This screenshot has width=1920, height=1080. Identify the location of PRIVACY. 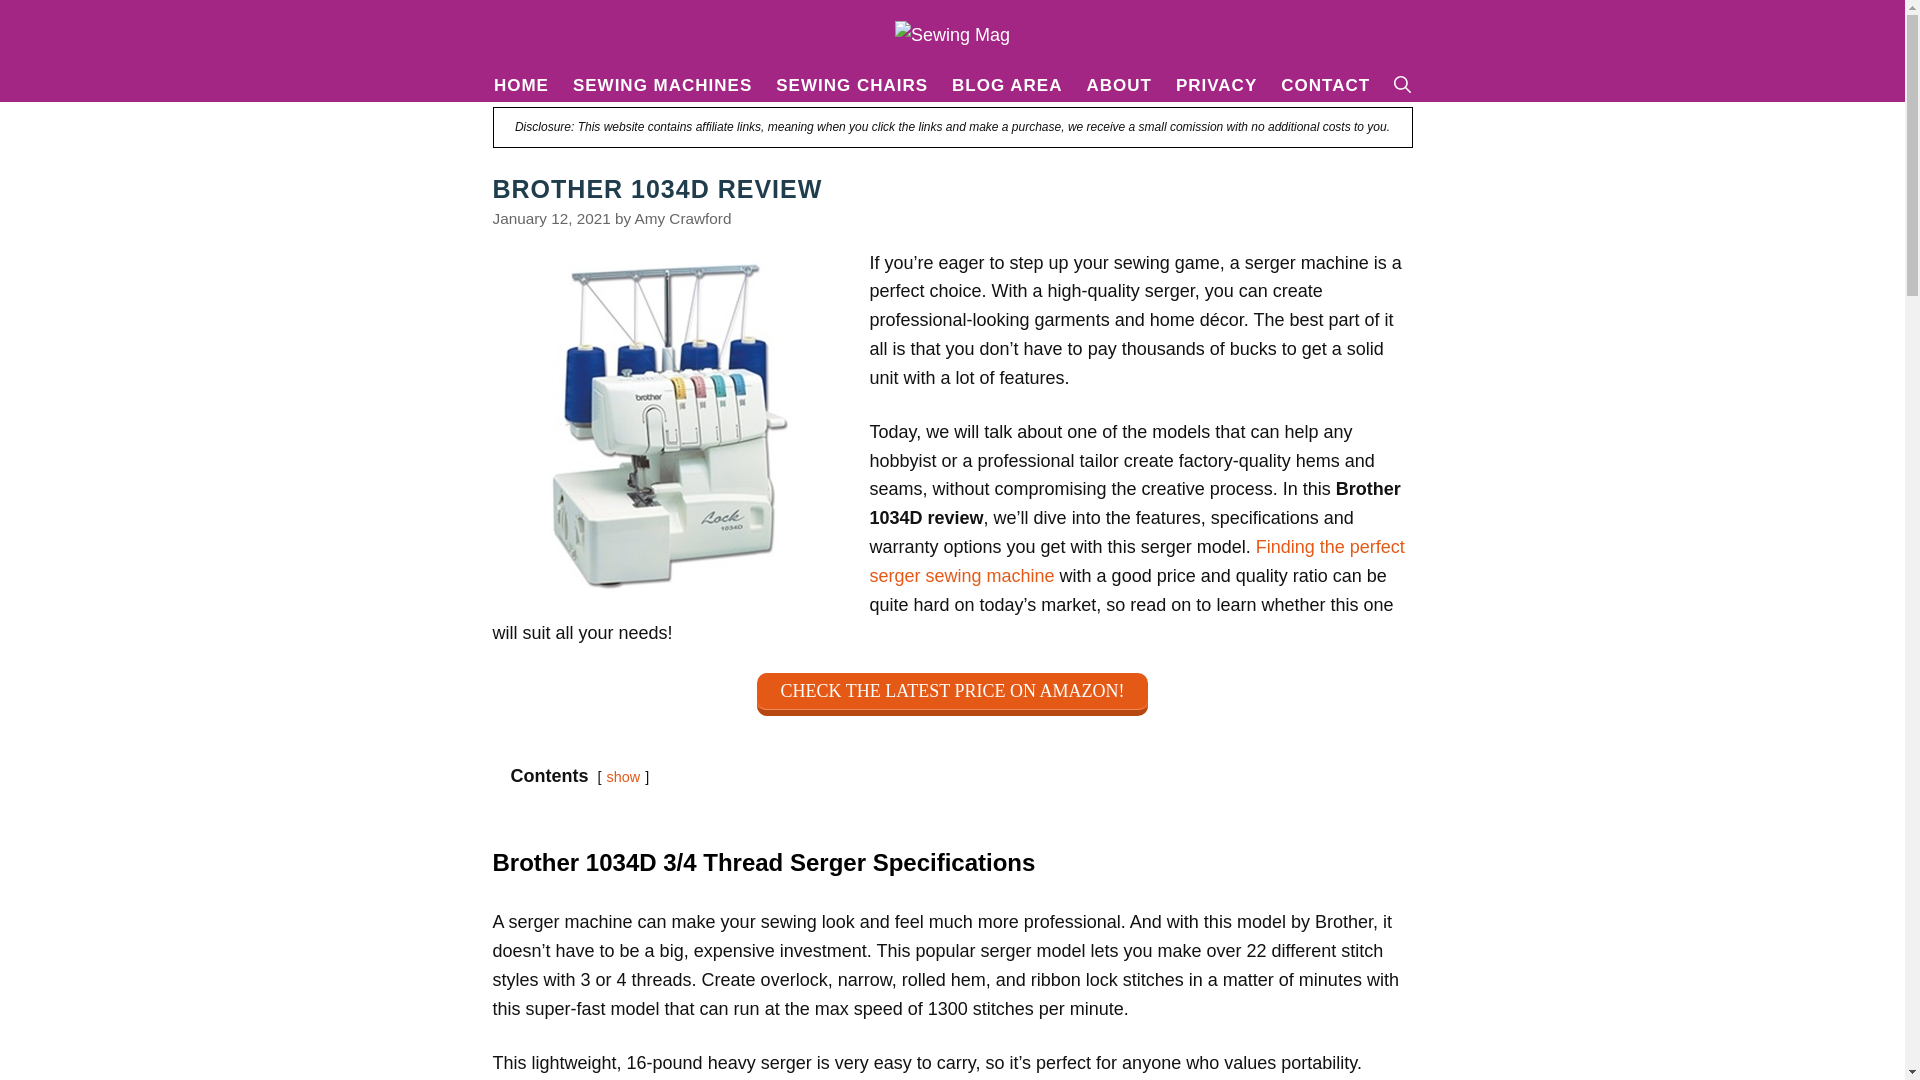
(1216, 86).